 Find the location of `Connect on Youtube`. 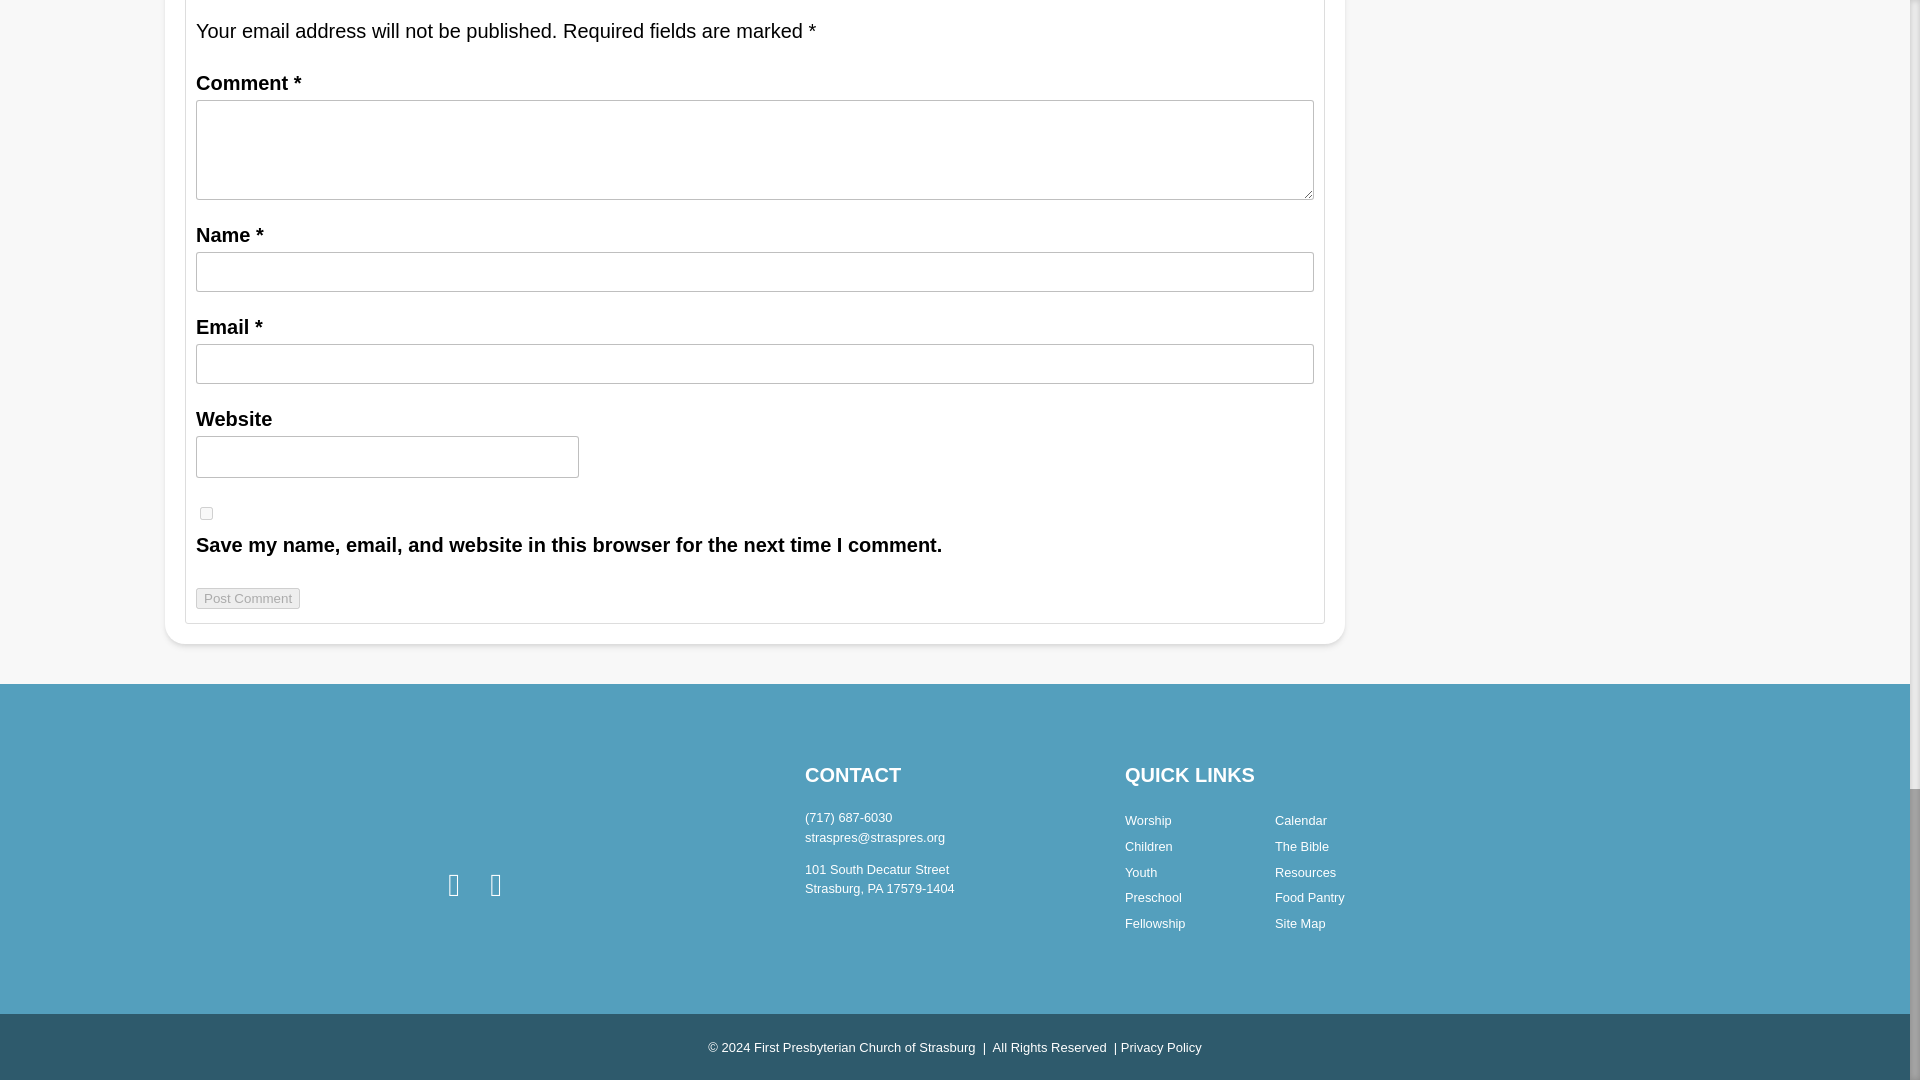

Connect on Youtube is located at coordinates (496, 885).